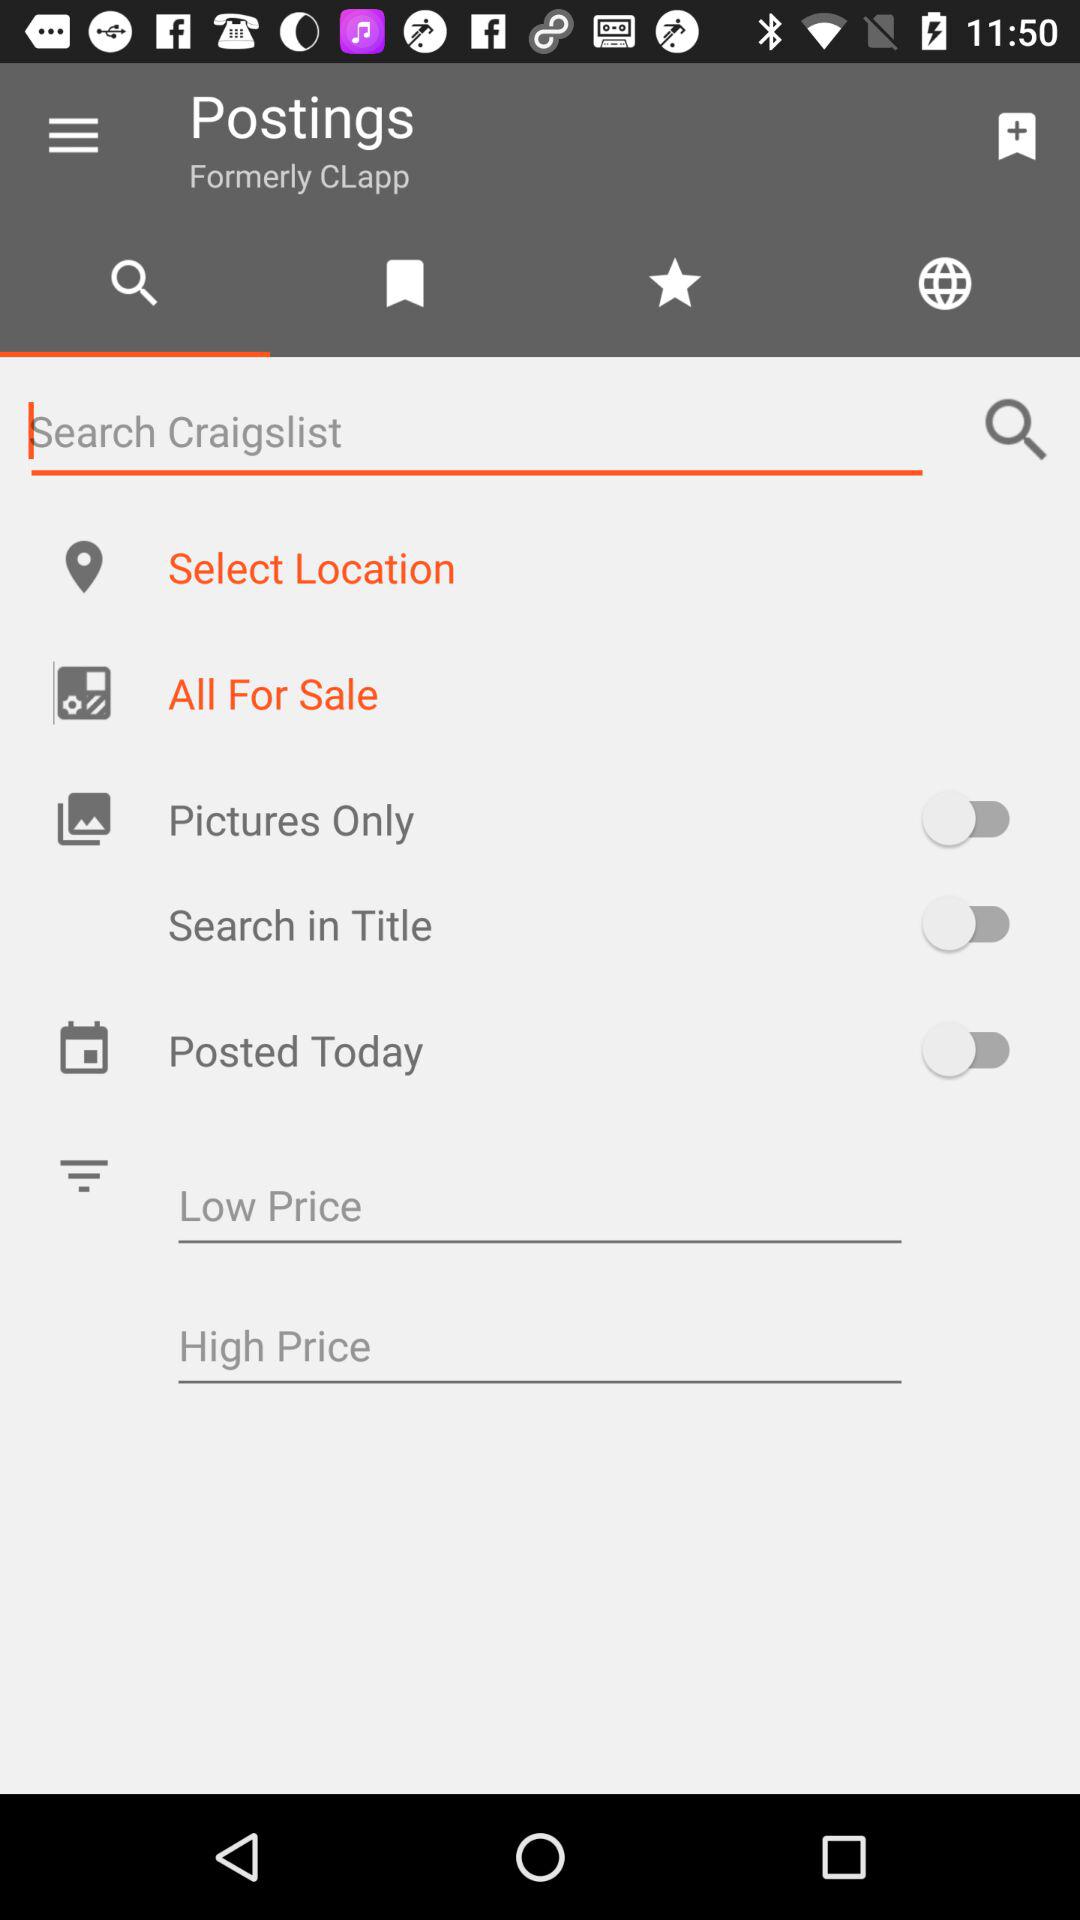  Describe the element at coordinates (540, 1348) in the screenshot. I see `select high price input` at that location.